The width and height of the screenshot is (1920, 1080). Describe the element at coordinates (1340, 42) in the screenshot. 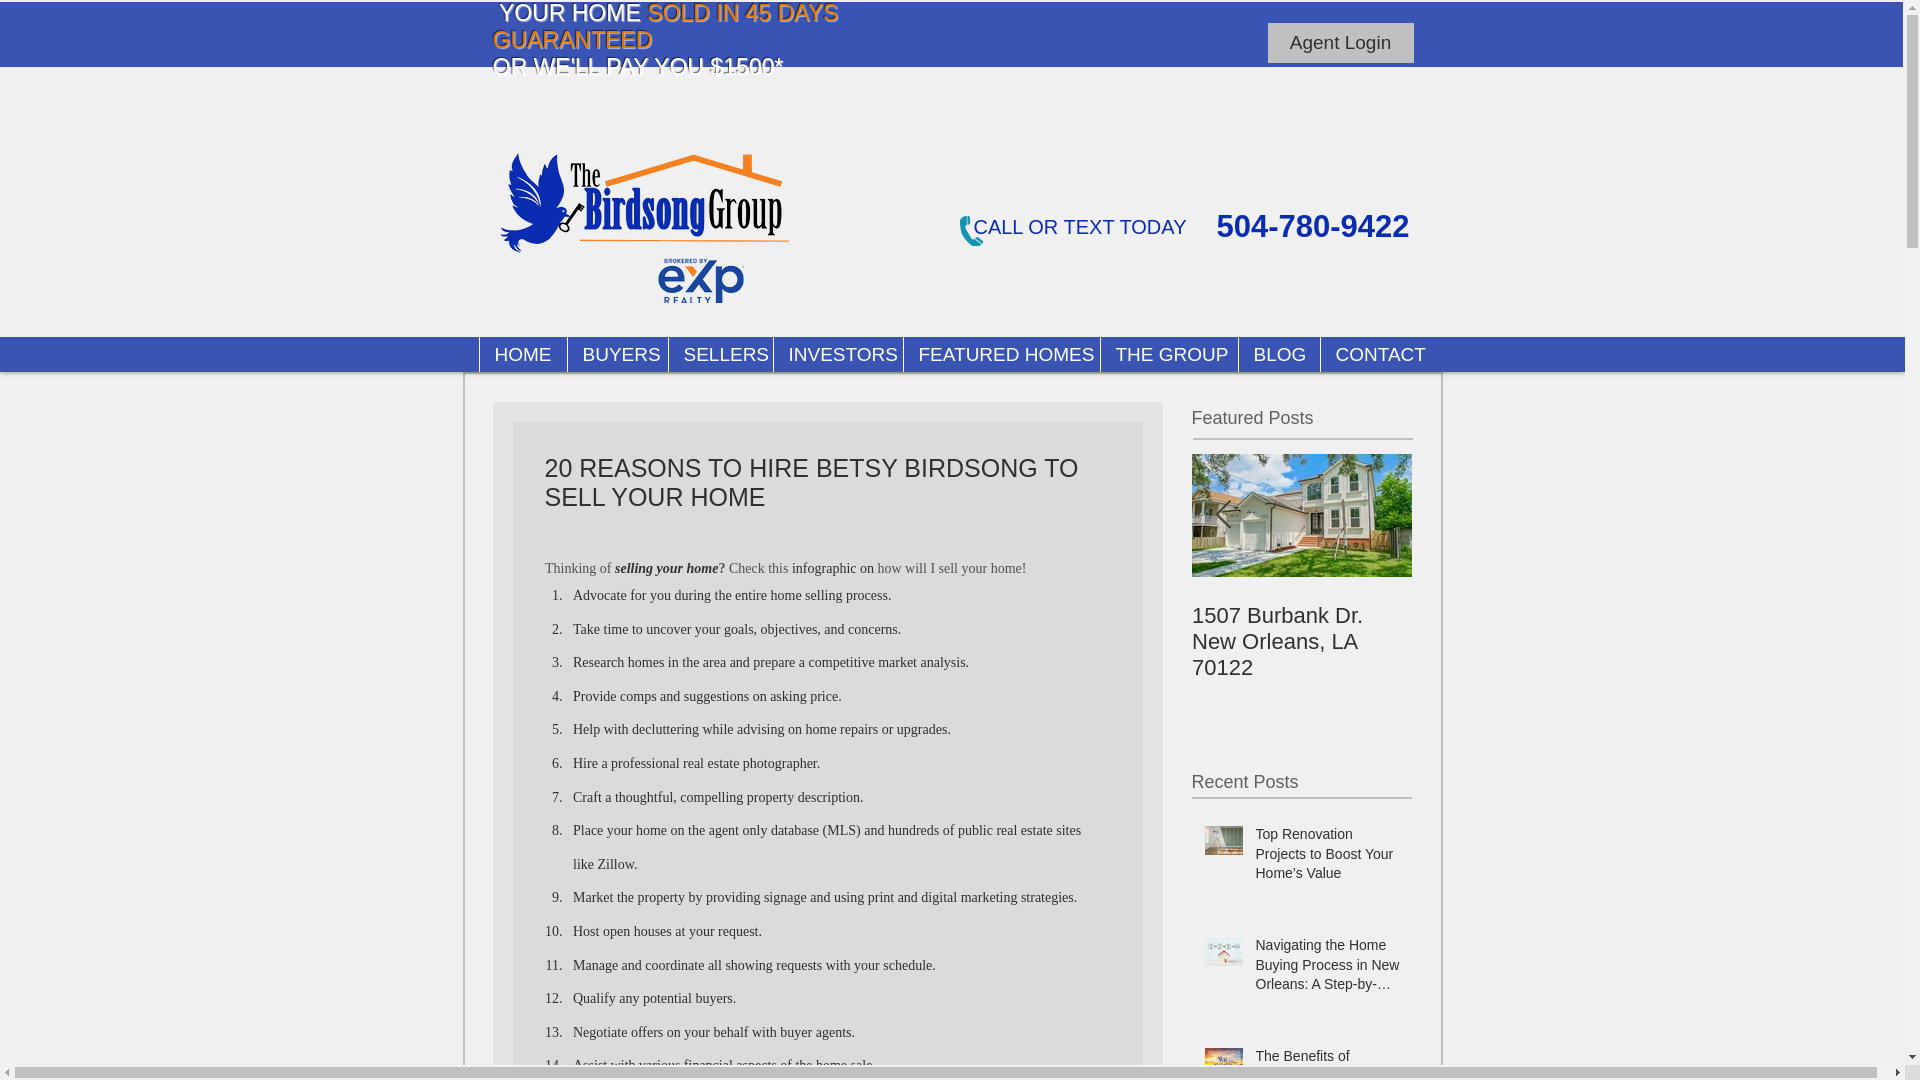

I see `Agent Login` at that location.